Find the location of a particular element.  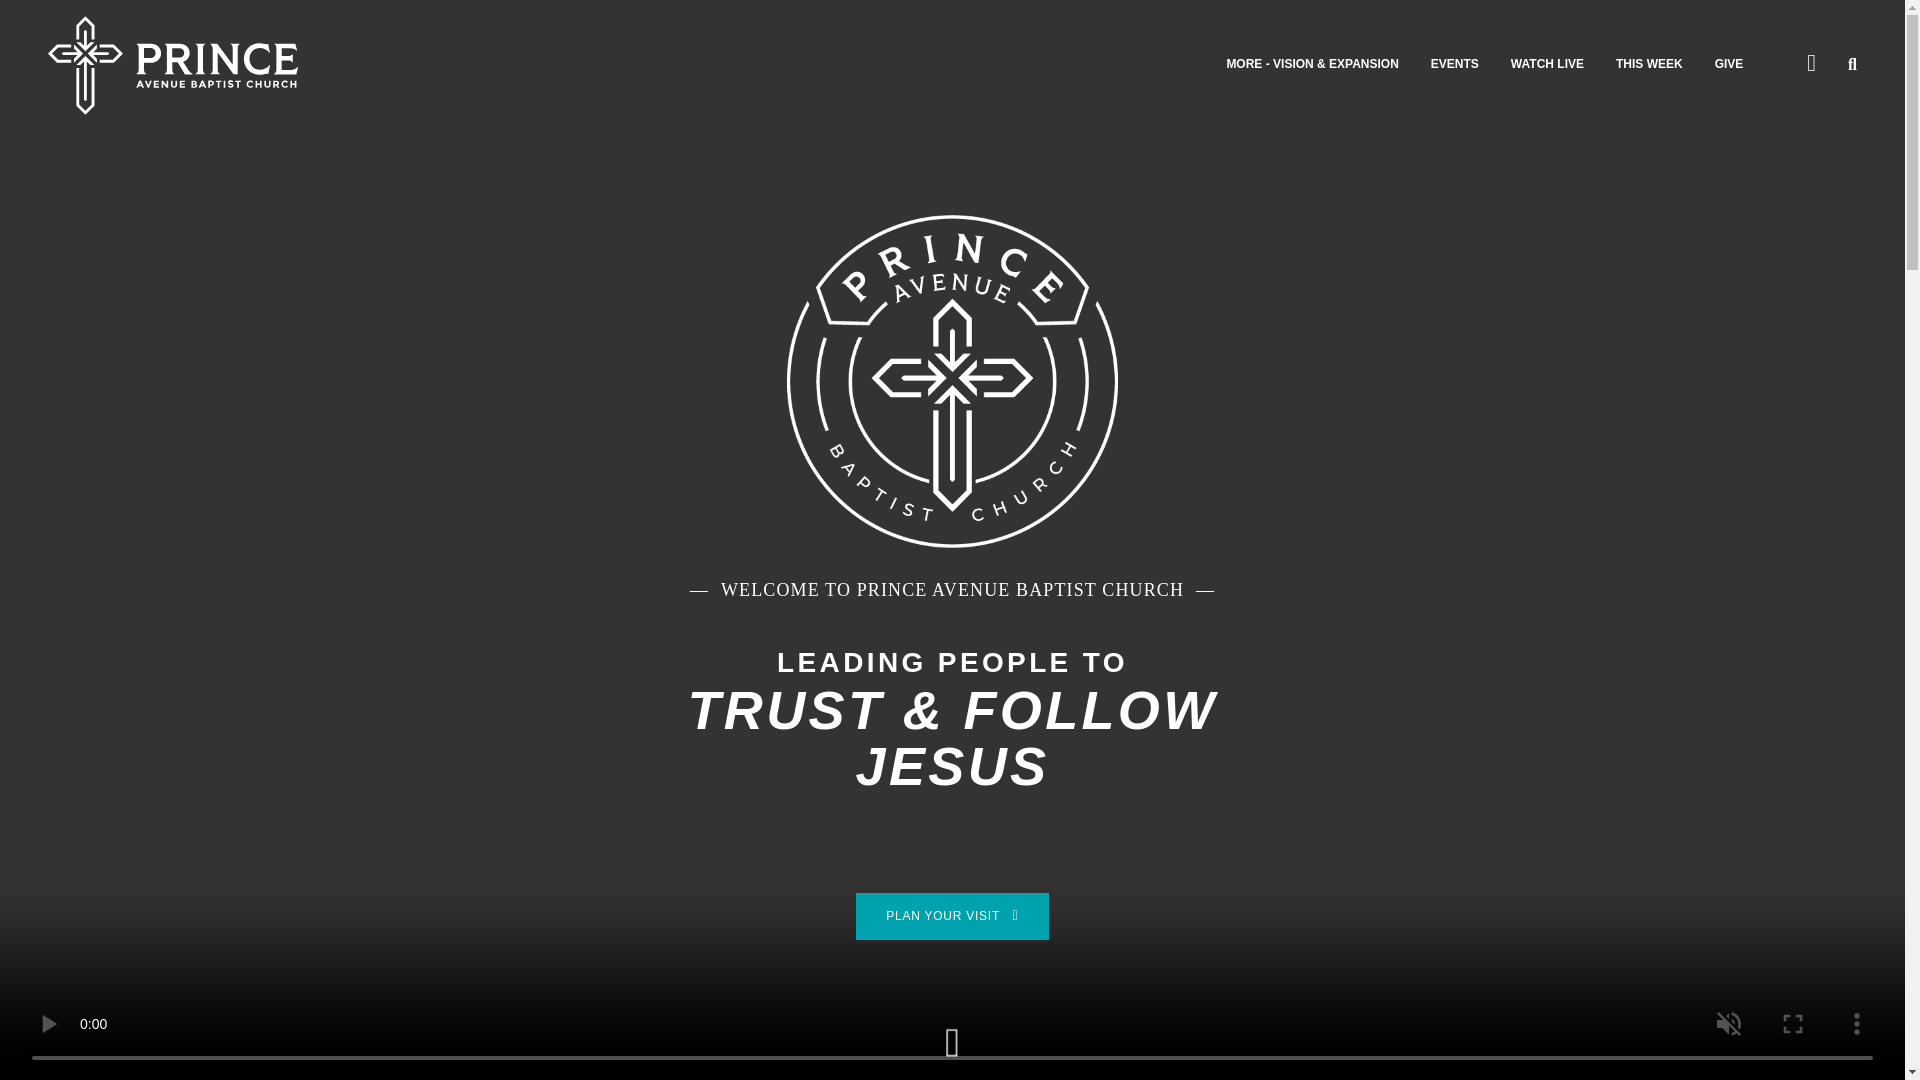

GIVE is located at coordinates (1728, 64).